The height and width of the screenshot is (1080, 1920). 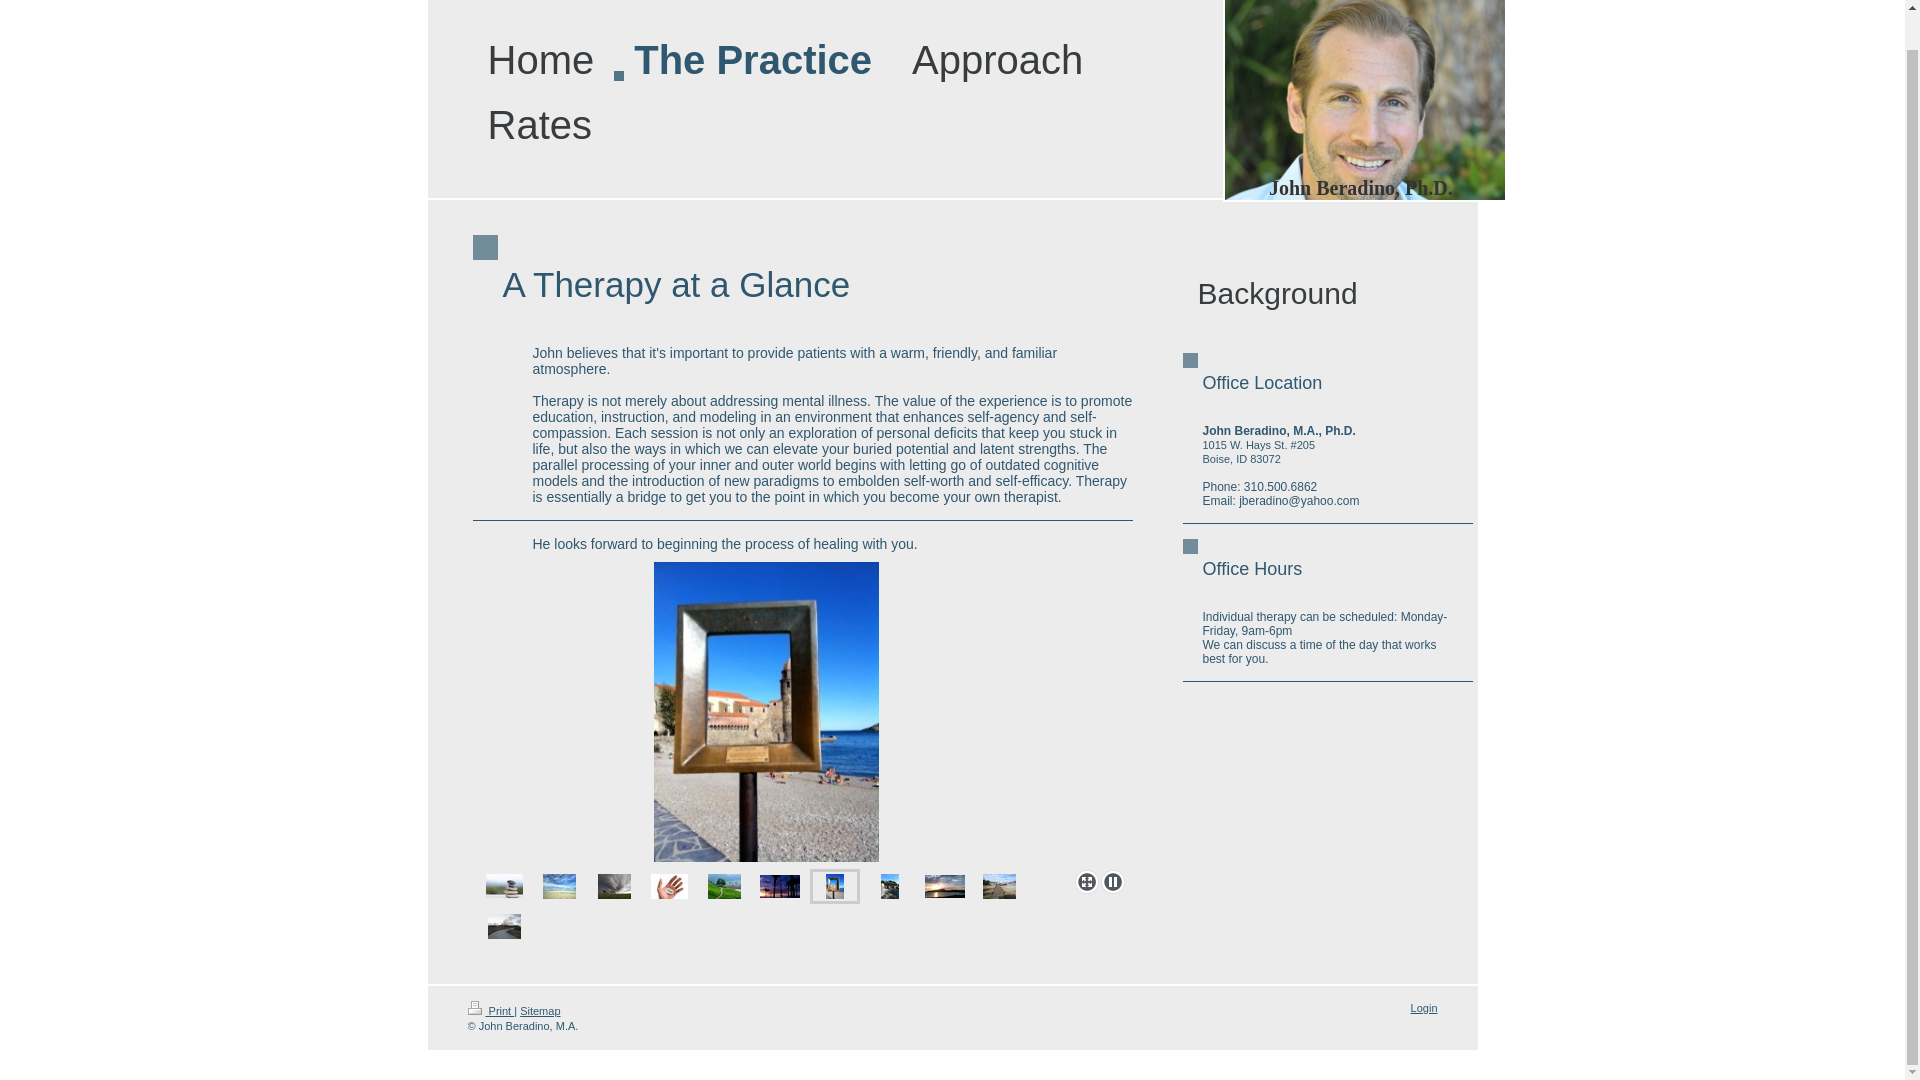 What do you see at coordinates (540, 135) in the screenshot?
I see `Rates` at bounding box center [540, 135].